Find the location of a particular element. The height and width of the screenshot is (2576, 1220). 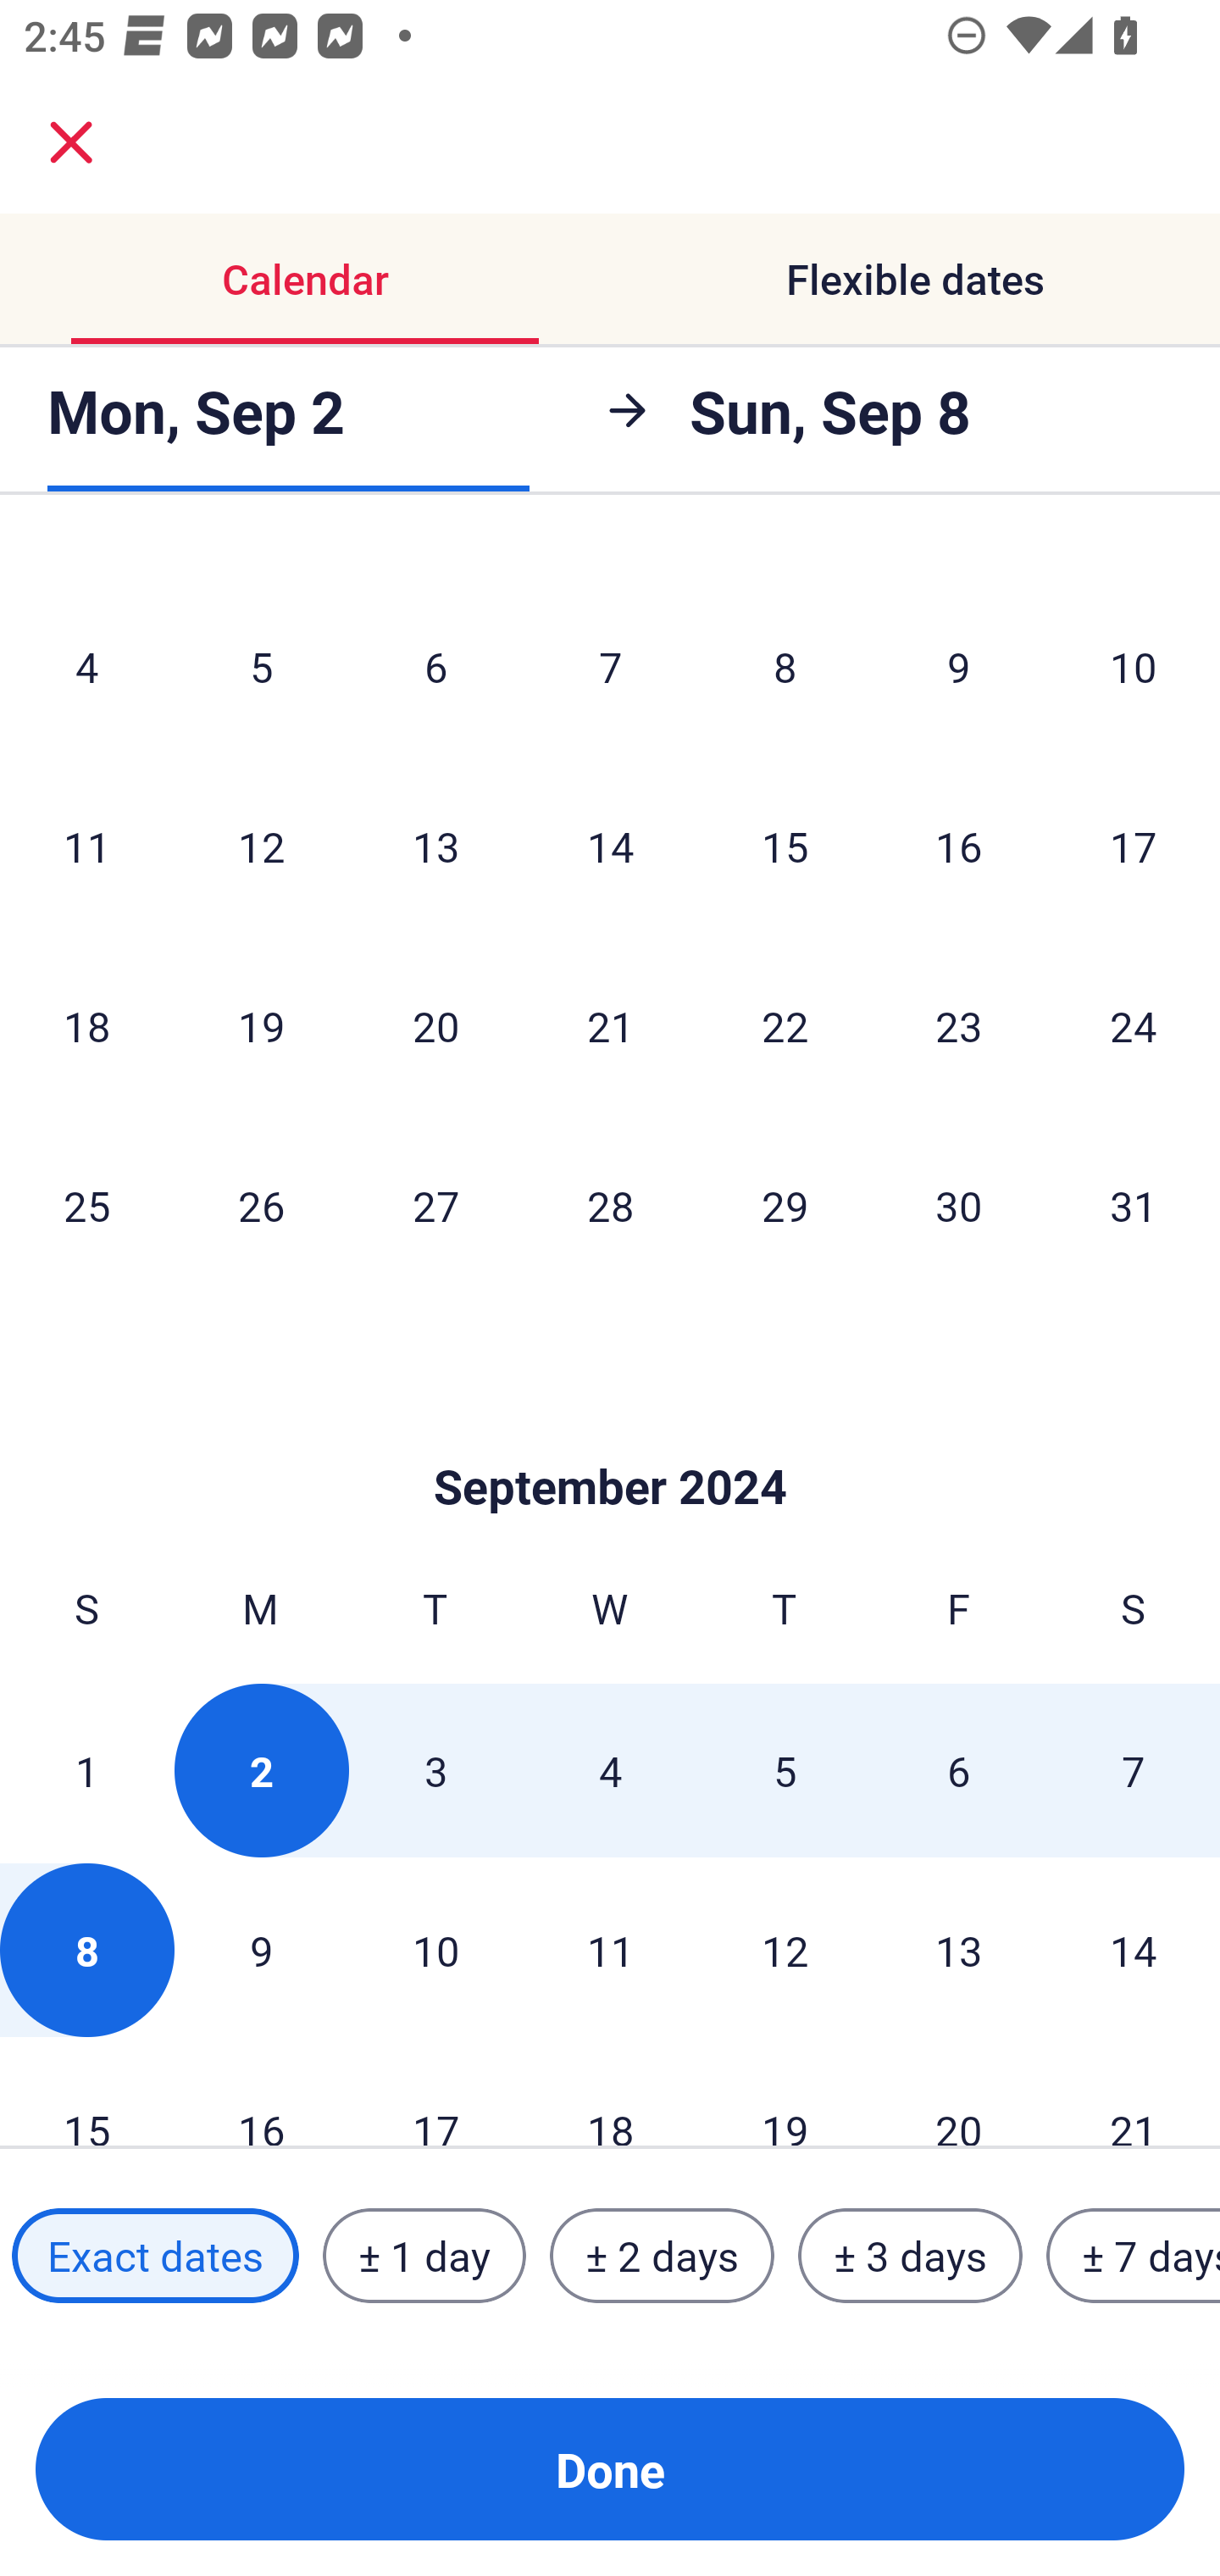

5 Monday, August 5, 2024 is located at coordinates (261, 666).